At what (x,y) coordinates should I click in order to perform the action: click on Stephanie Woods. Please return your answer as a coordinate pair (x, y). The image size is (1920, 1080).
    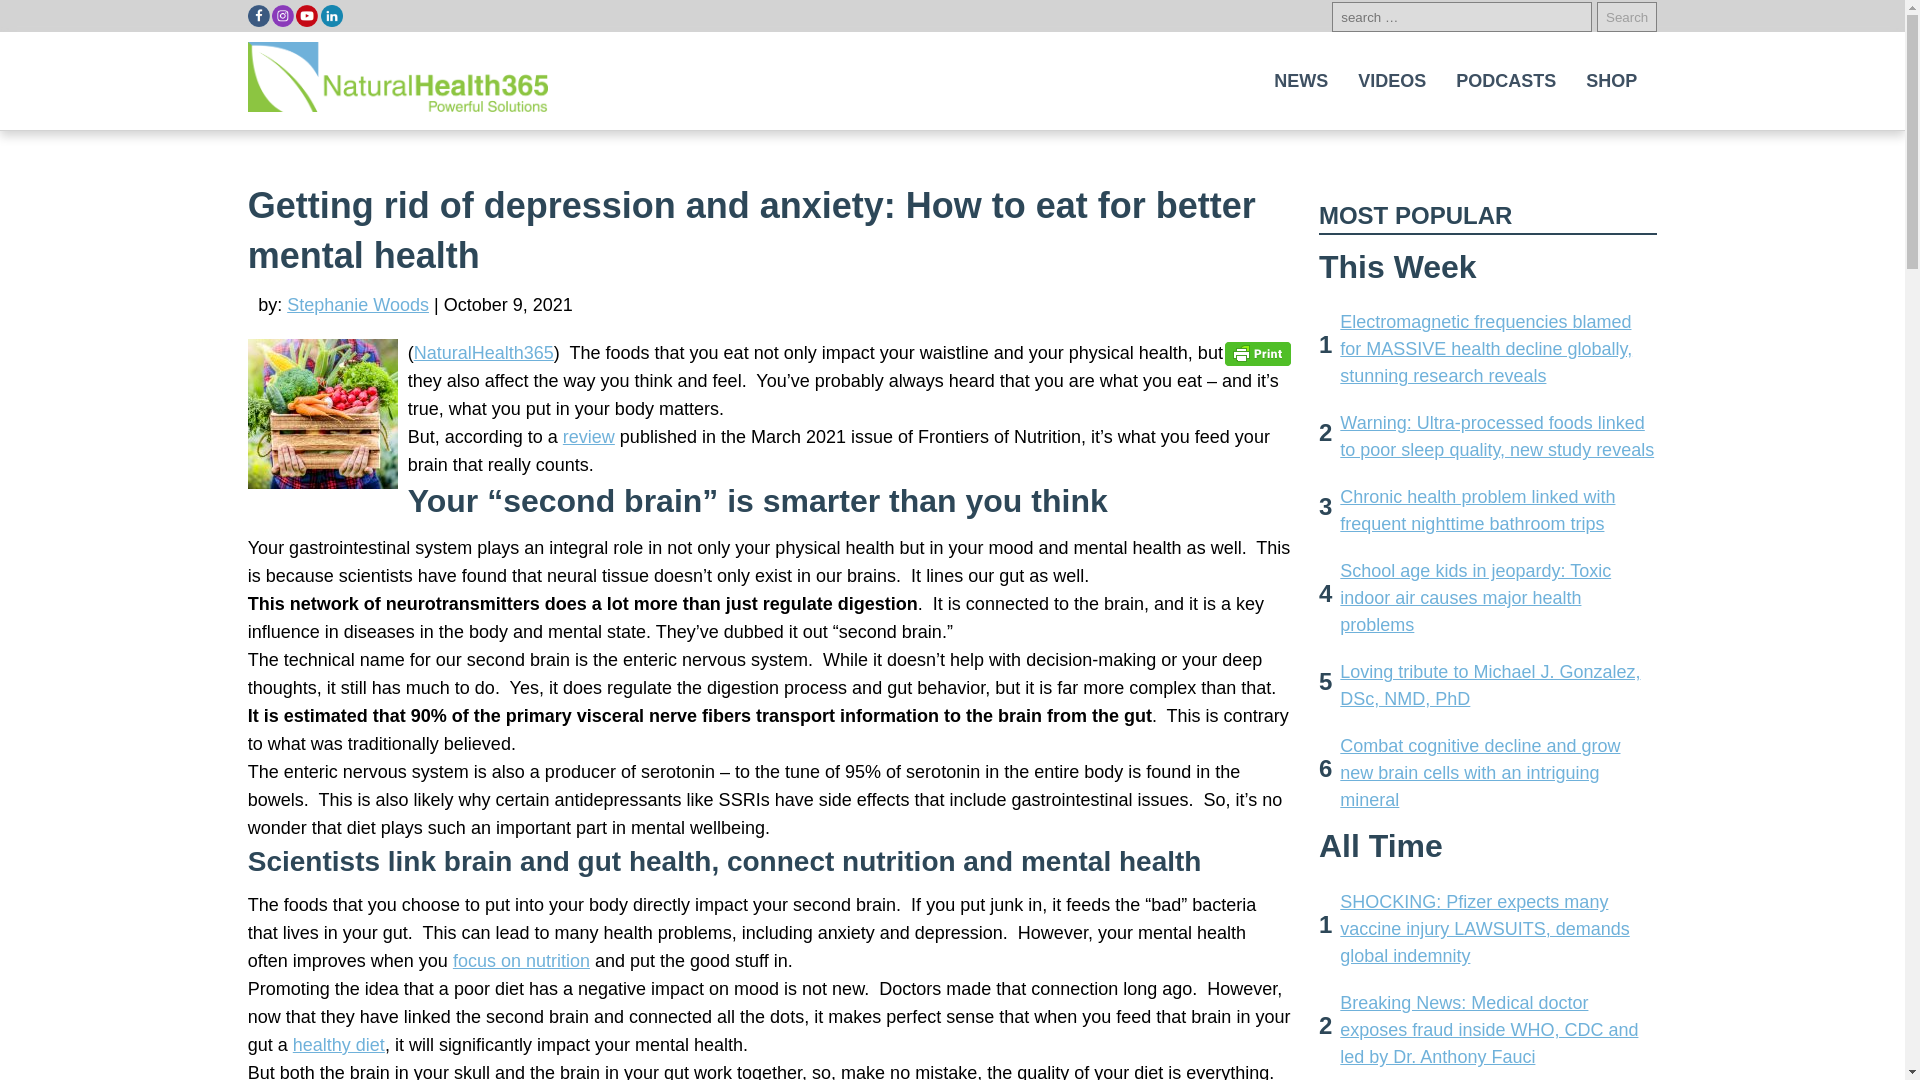
    Looking at the image, I should click on (357, 304).